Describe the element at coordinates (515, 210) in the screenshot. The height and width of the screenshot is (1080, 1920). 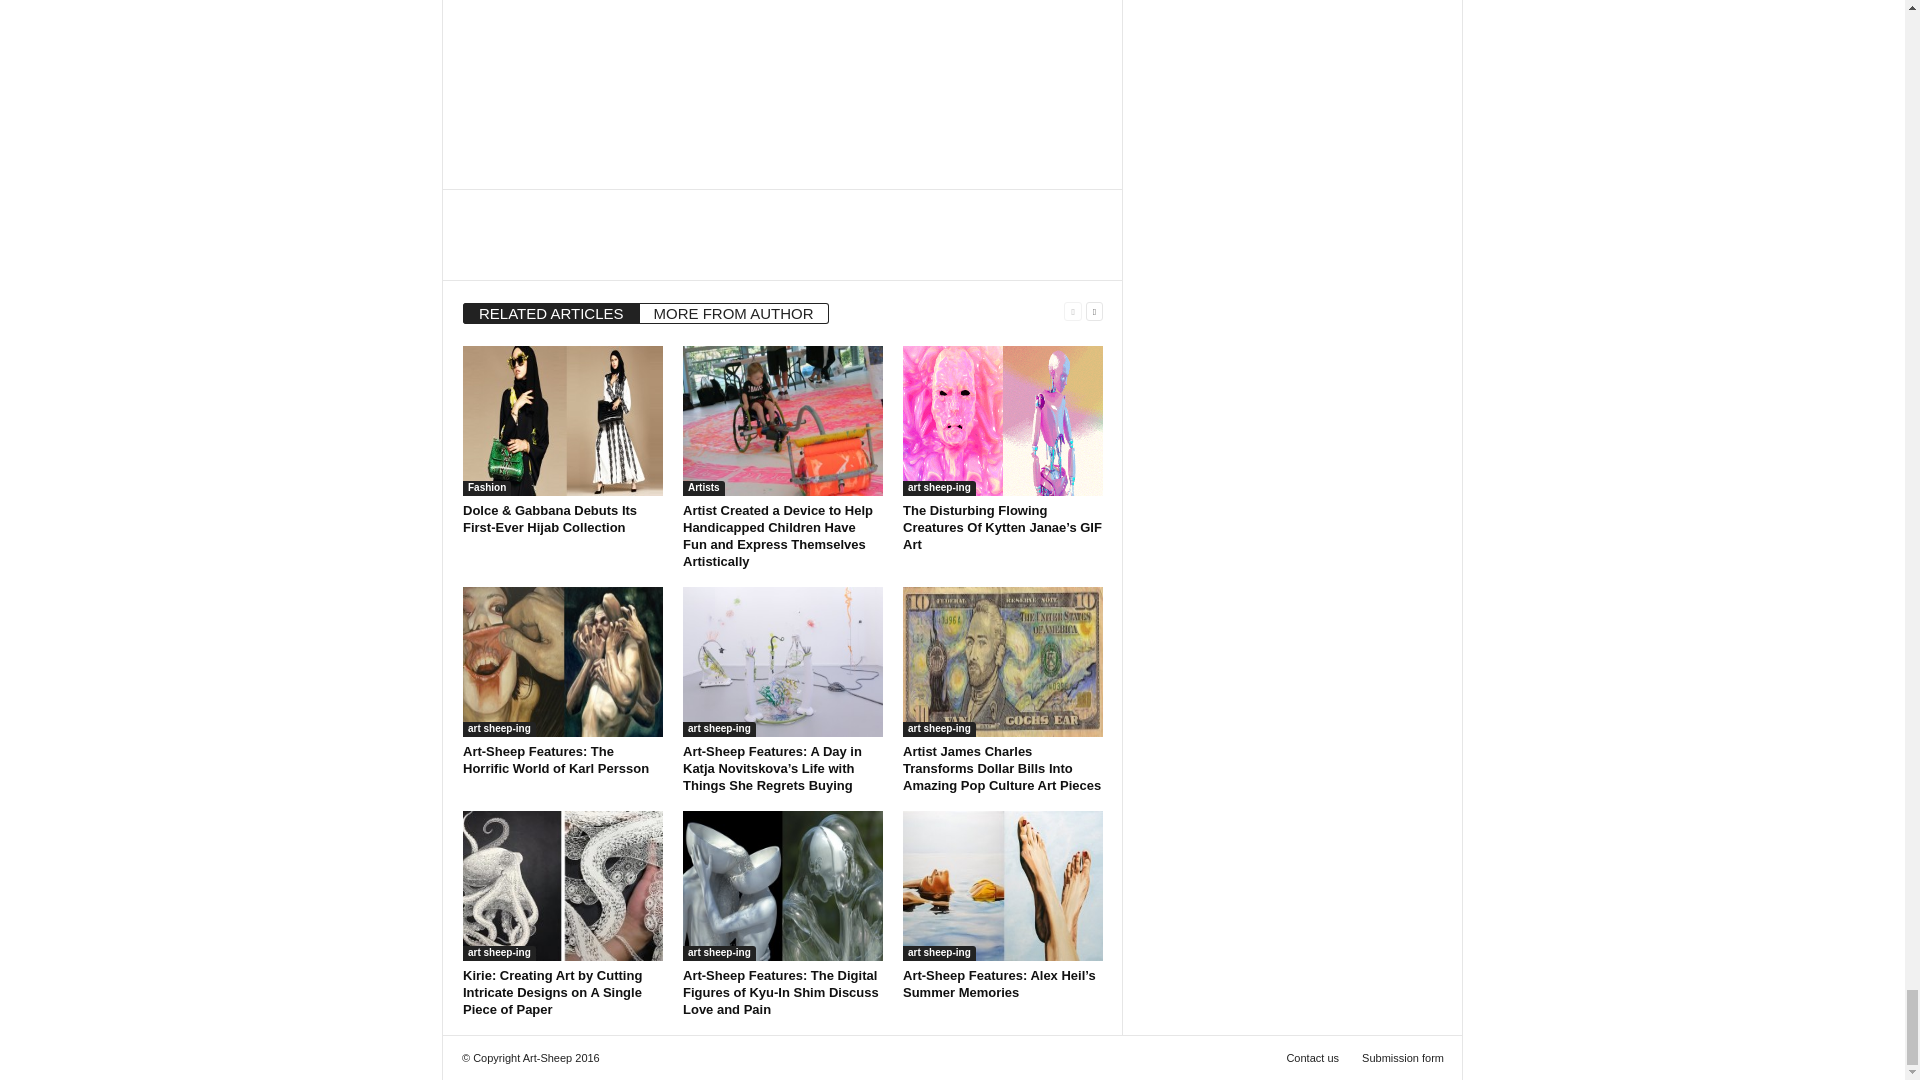
I see `bottomFacebookLike` at that location.